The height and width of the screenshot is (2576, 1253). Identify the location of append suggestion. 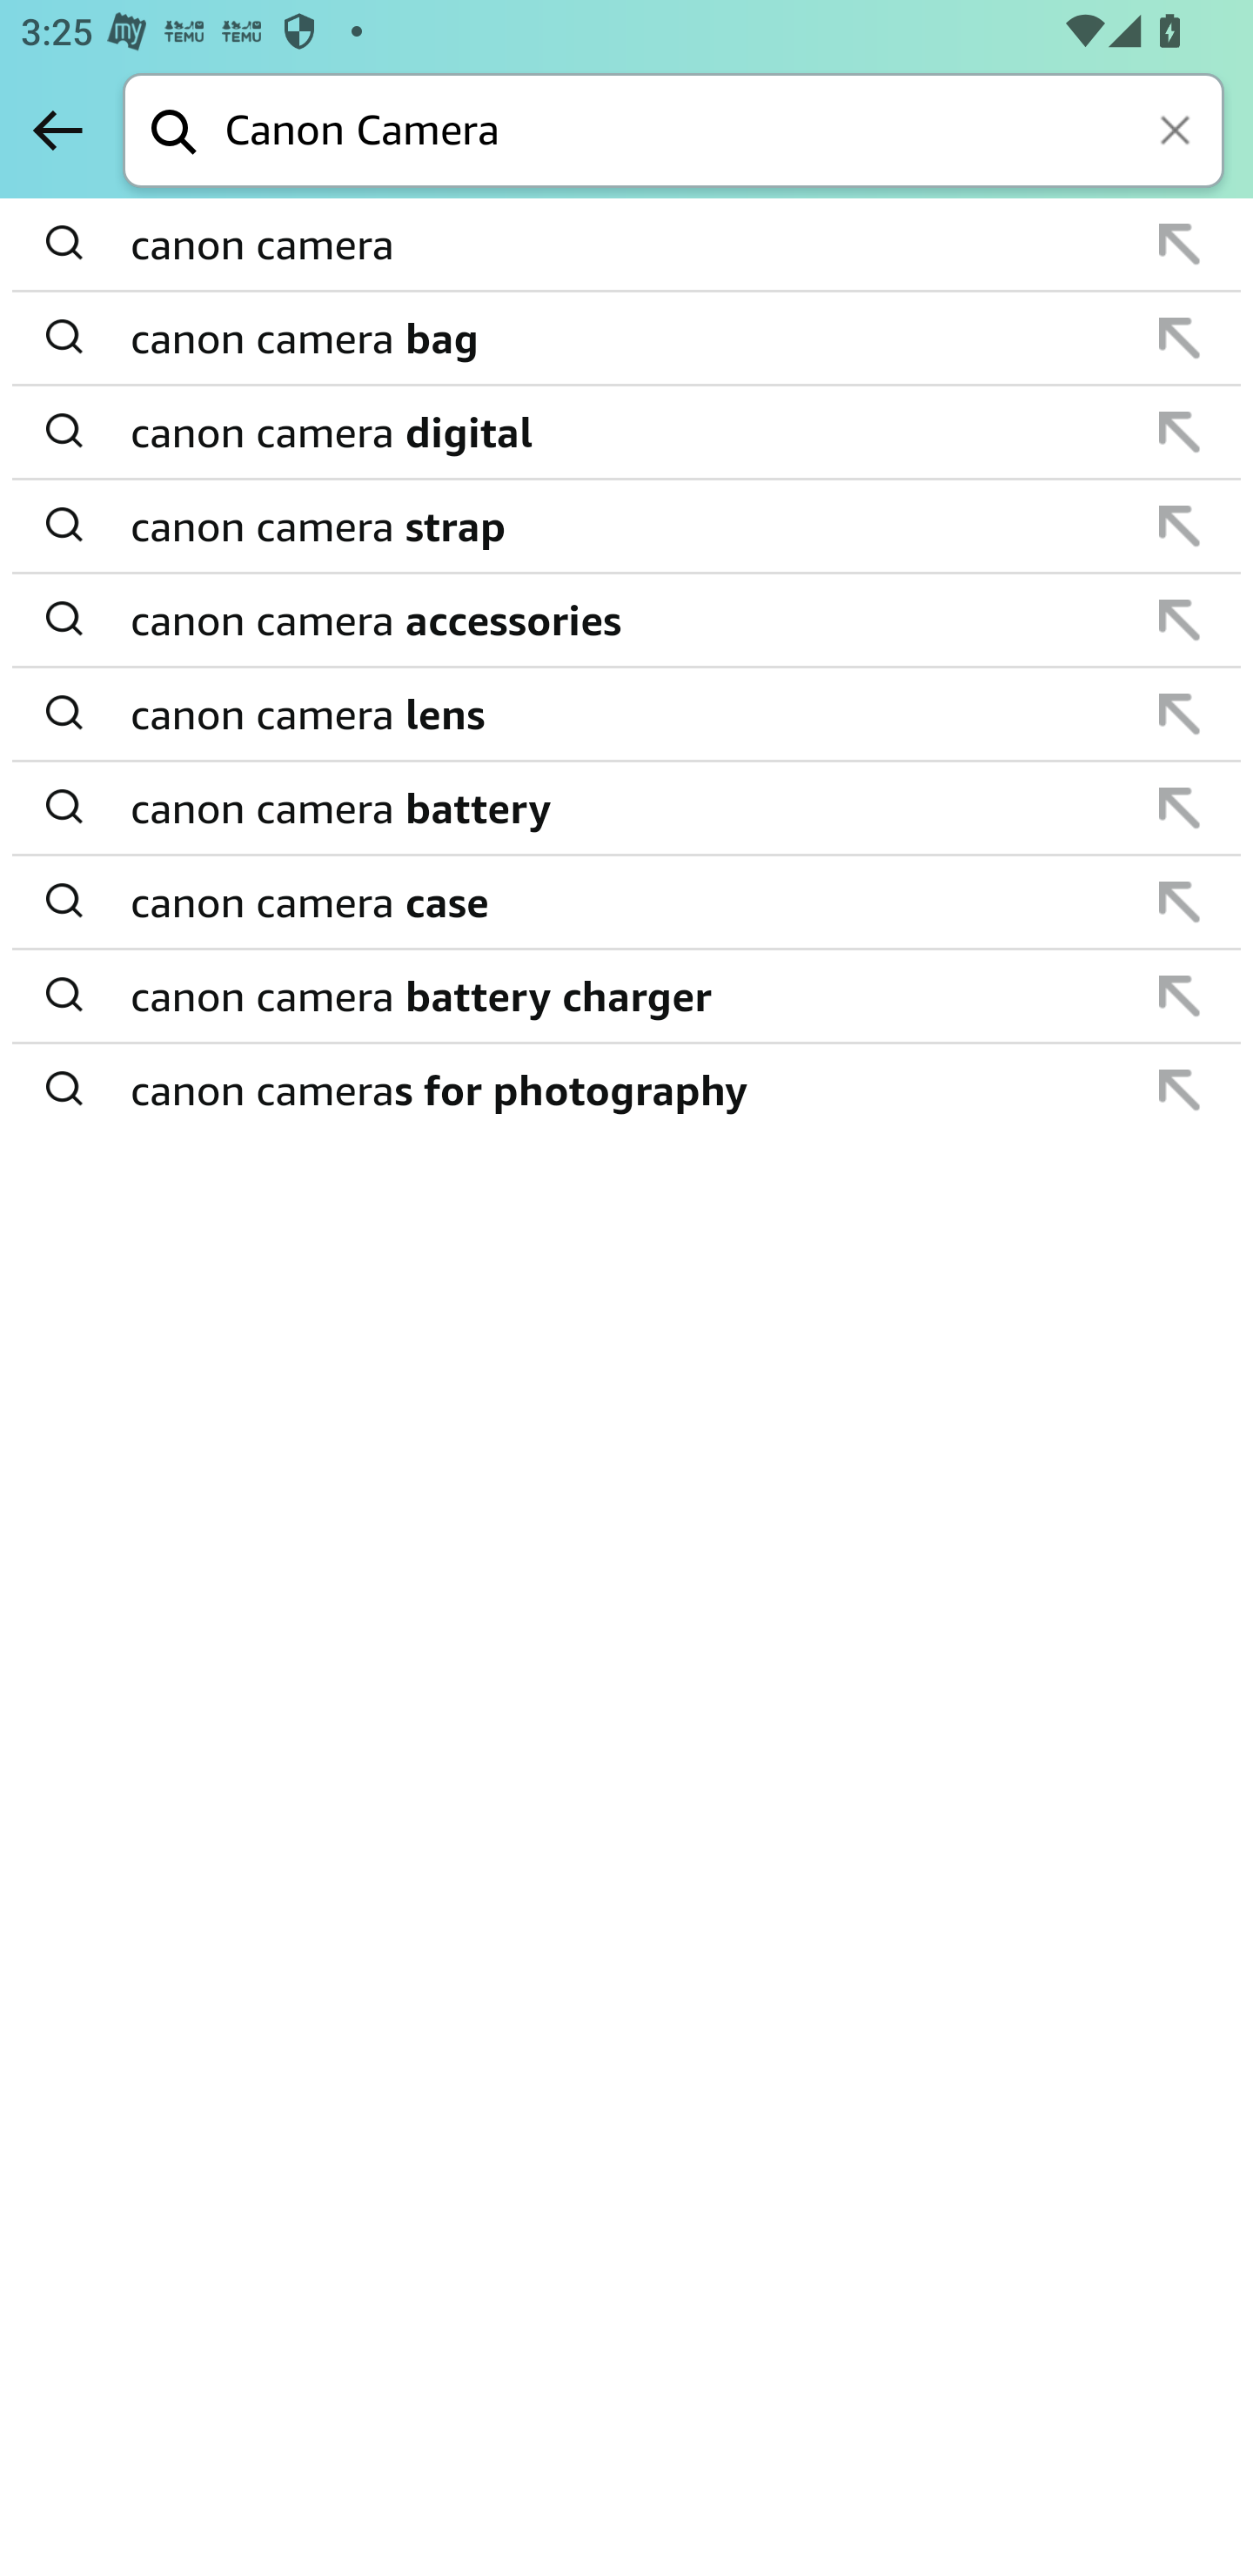
(1180, 243).